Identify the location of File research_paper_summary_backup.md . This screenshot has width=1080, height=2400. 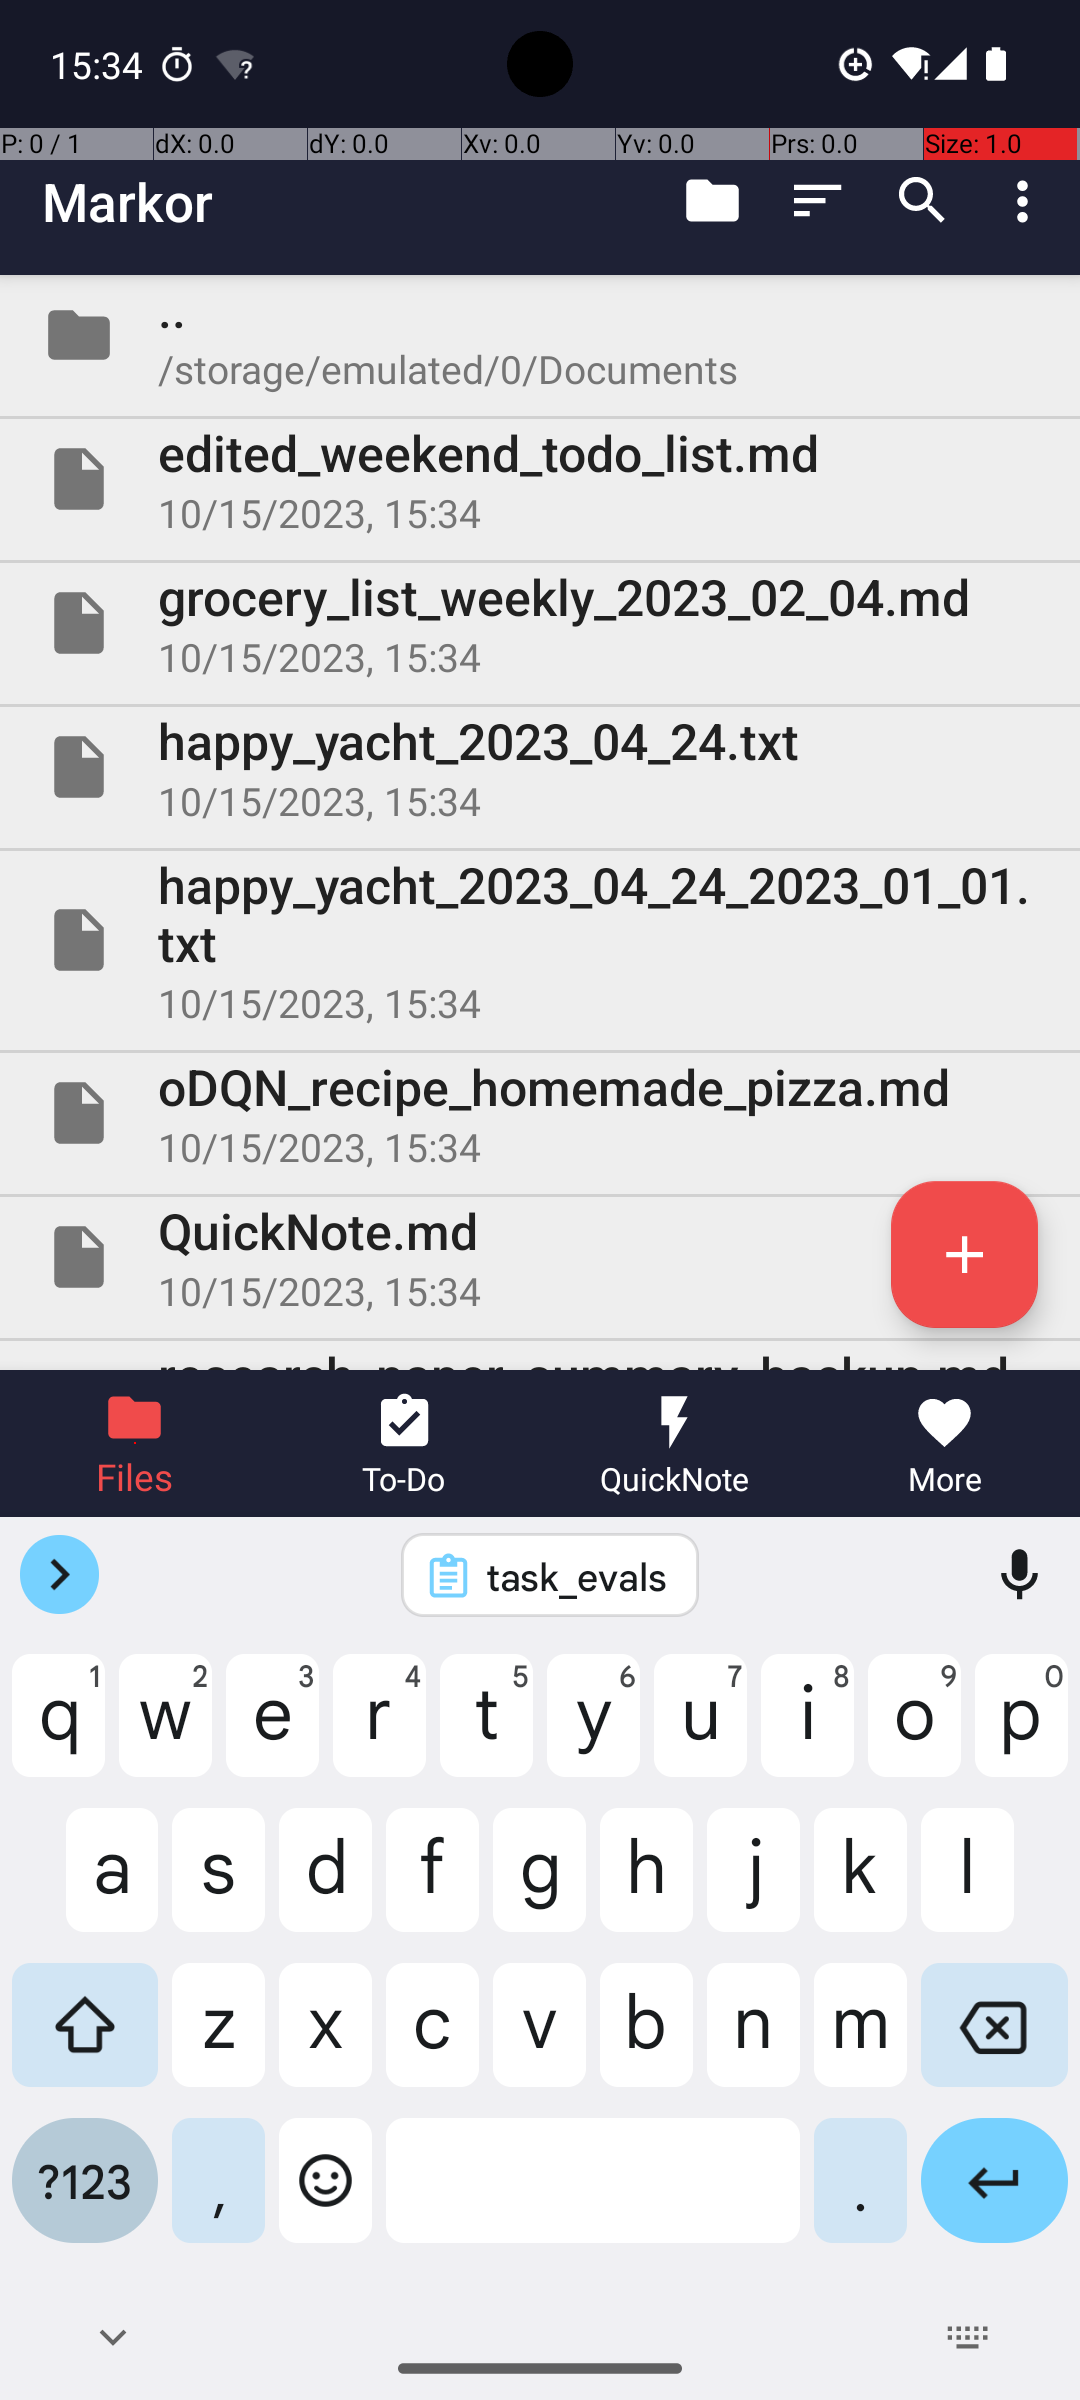
(540, 1356).